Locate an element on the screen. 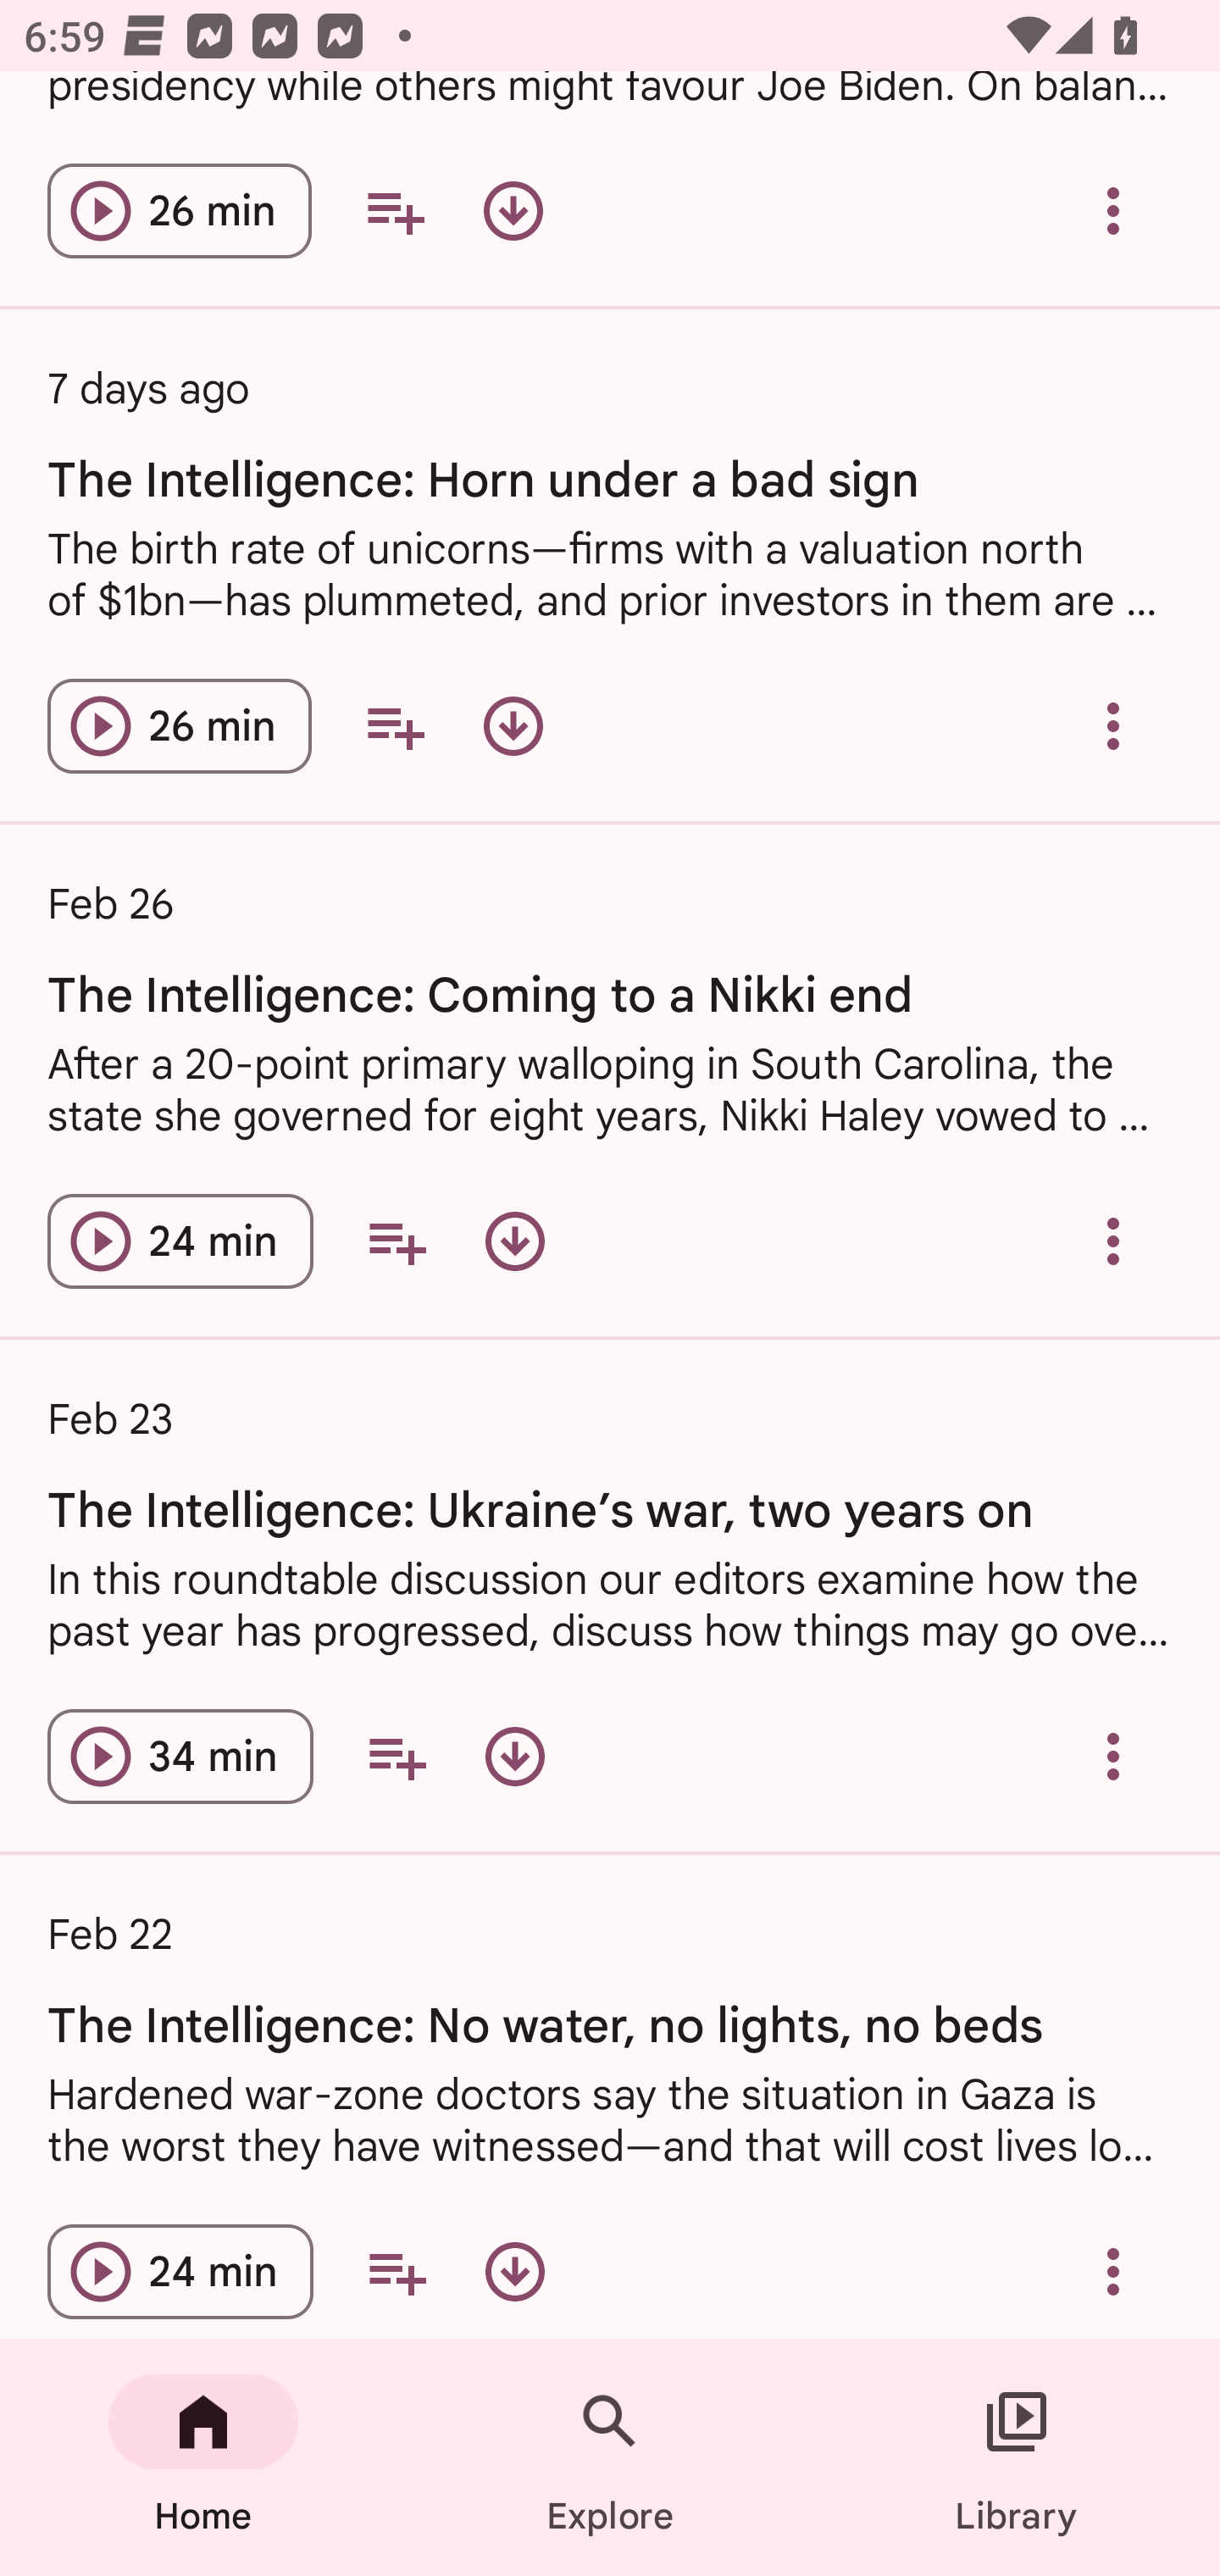 Image resolution: width=1220 pixels, height=2576 pixels. Add to your queue is located at coordinates (396, 1757).